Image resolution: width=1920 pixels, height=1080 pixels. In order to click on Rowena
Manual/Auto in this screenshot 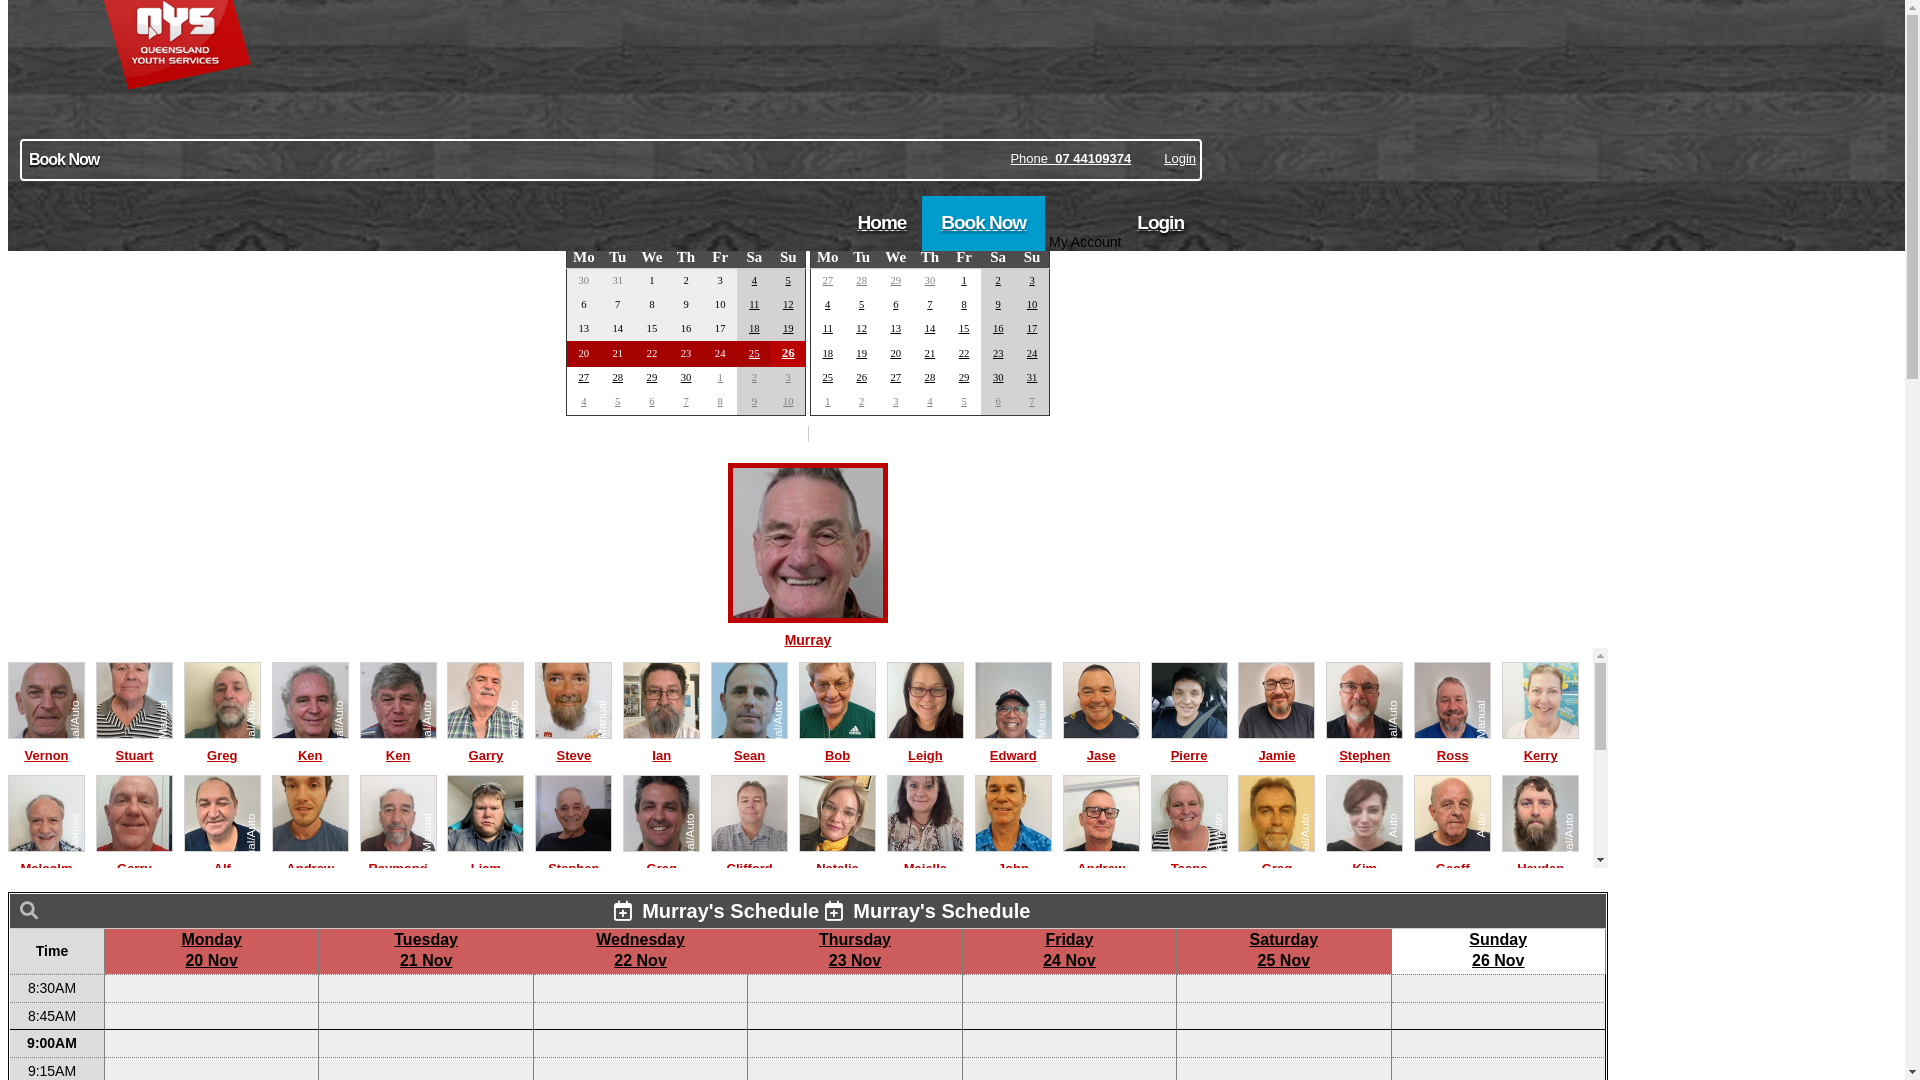, I will do `click(1452, 972)`.